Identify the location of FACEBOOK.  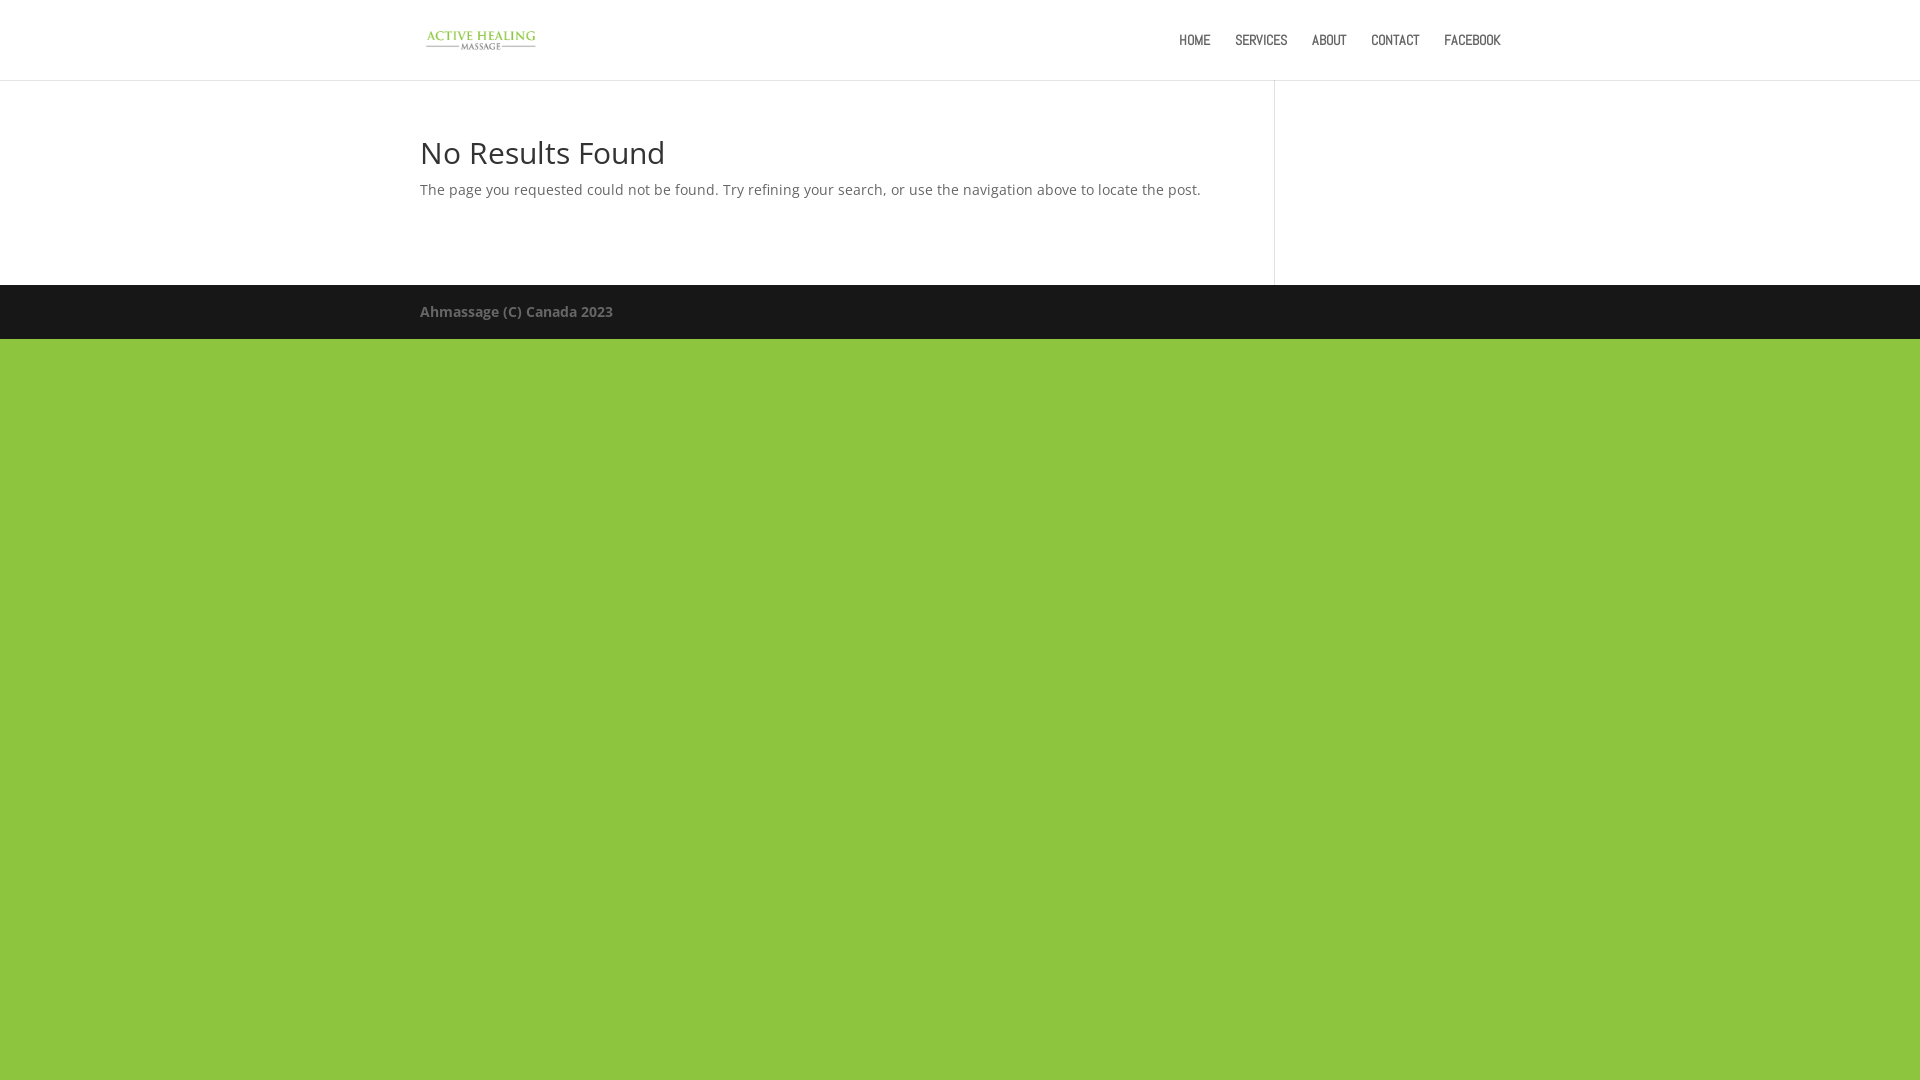
(1472, 56).